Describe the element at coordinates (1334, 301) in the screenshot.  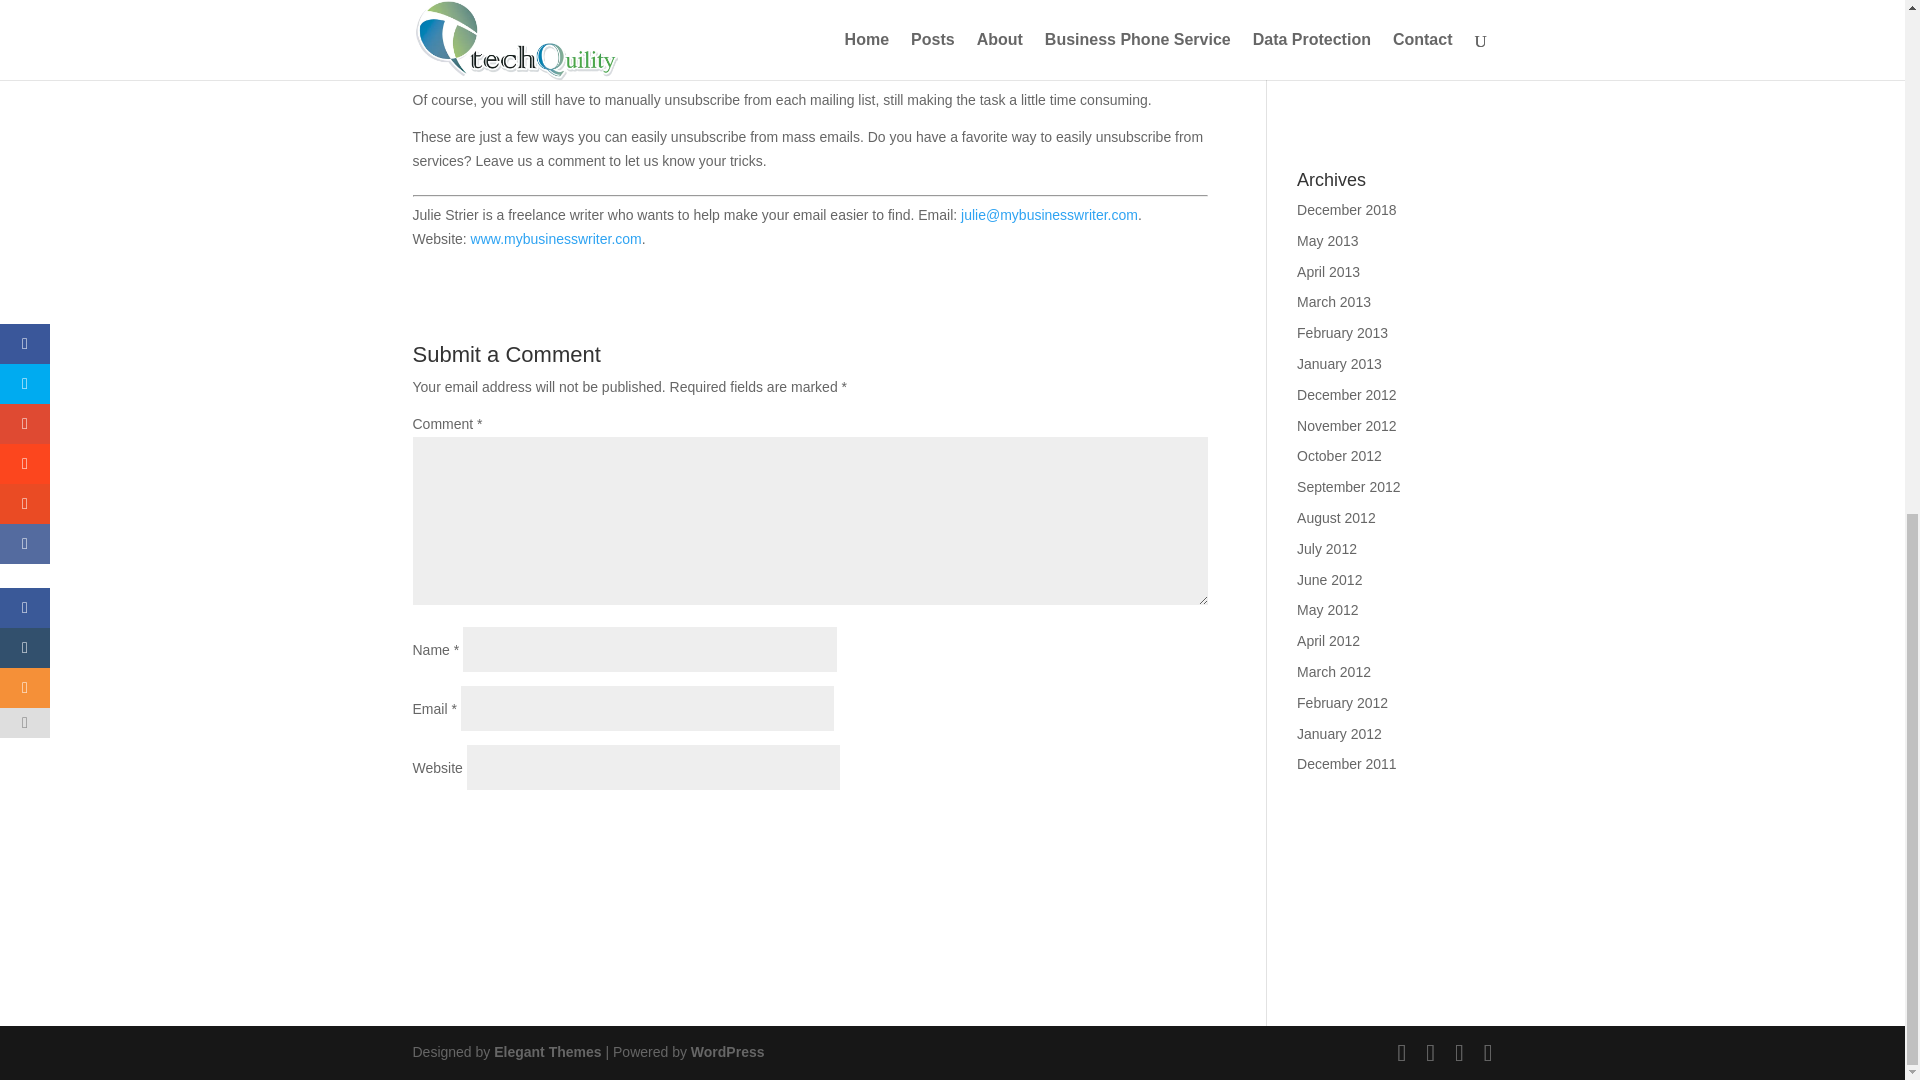
I see `March 2013` at that location.